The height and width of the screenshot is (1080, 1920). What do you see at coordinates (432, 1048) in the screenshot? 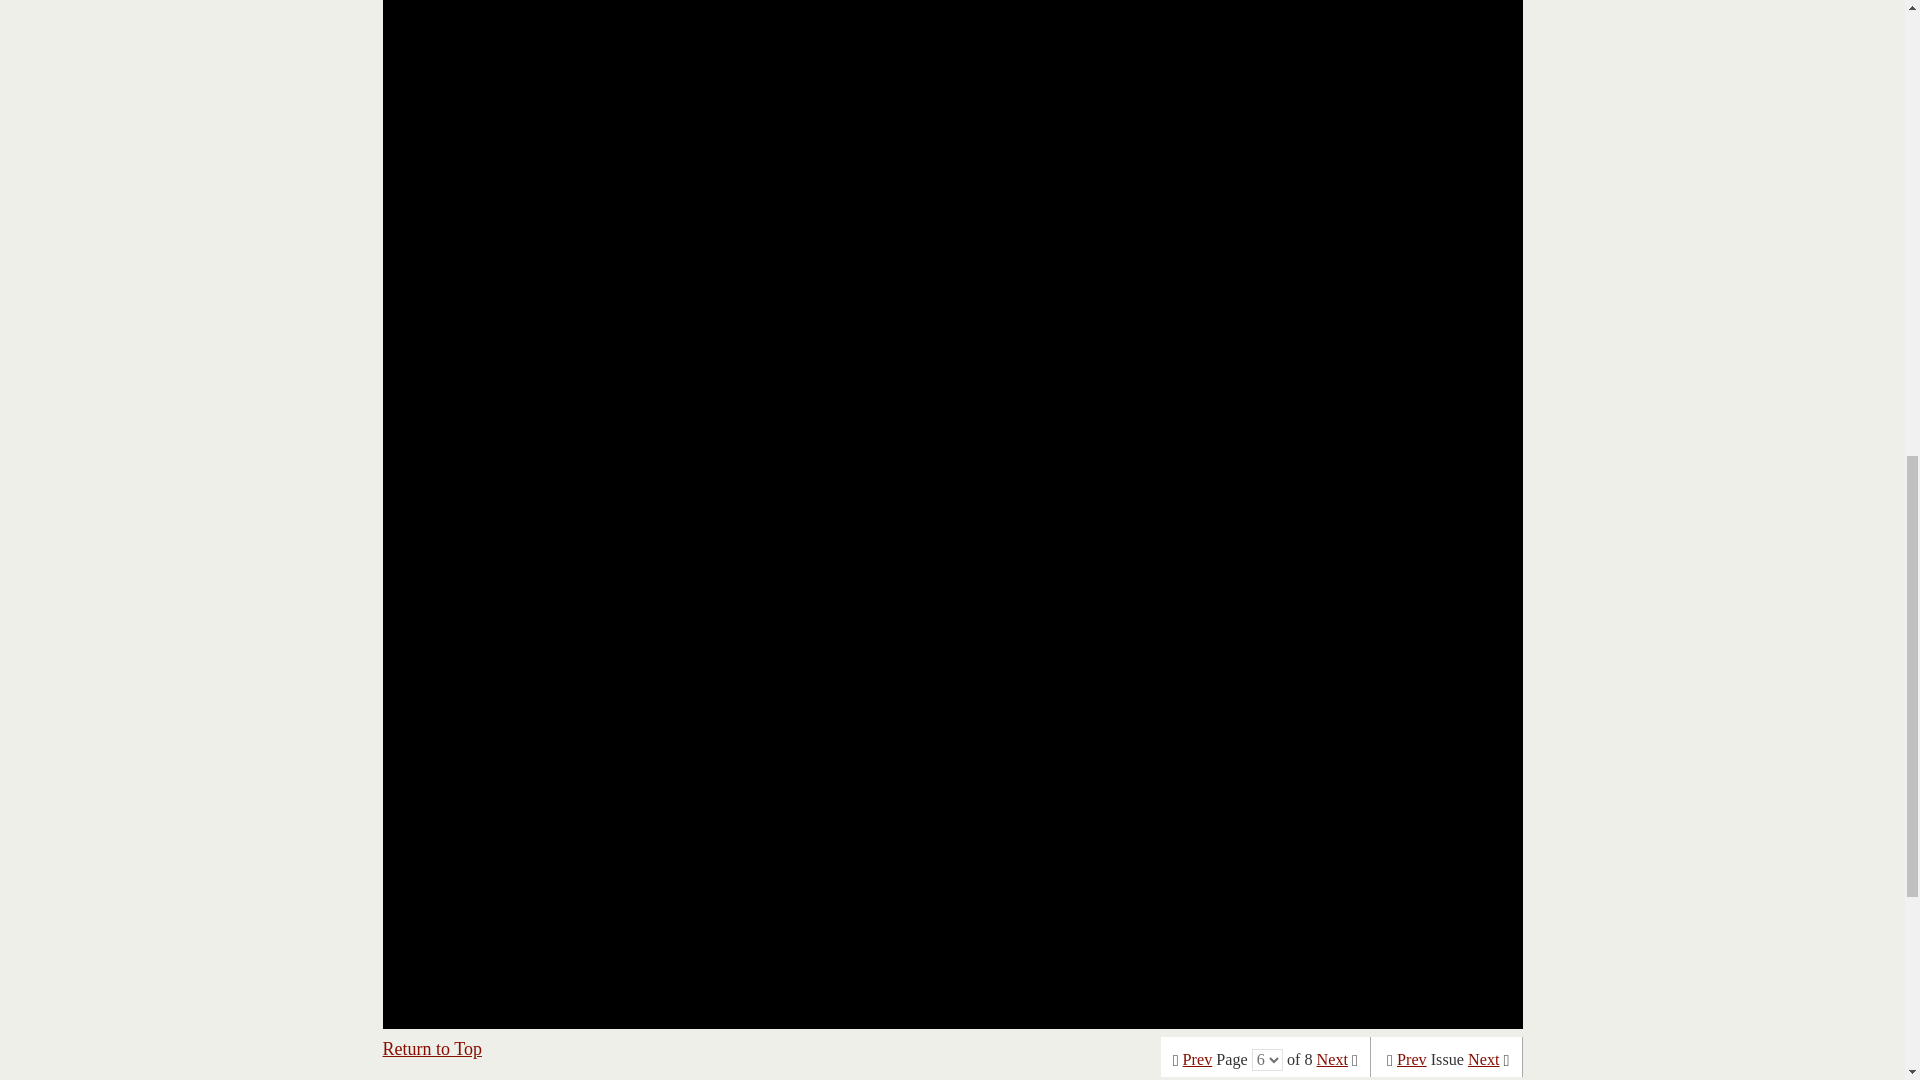
I see `Return to Top` at bounding box center [432, 1048].